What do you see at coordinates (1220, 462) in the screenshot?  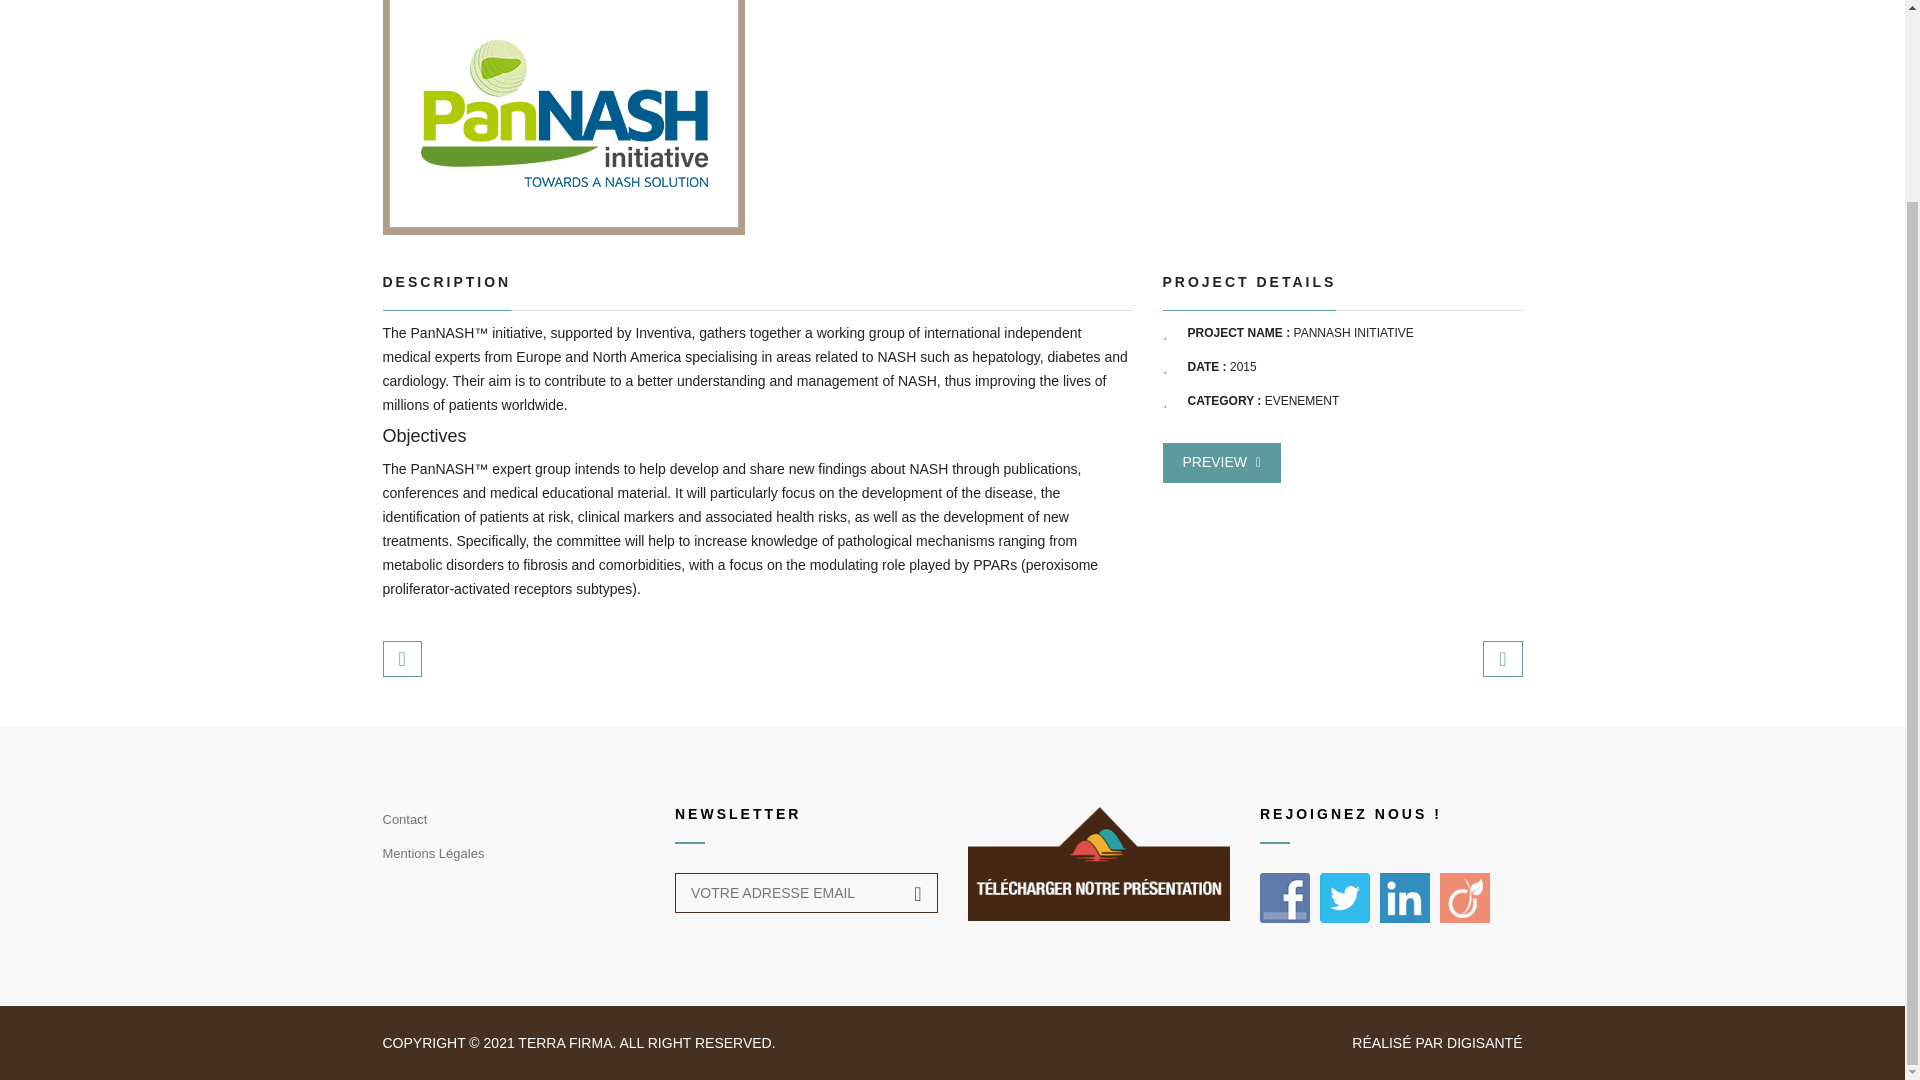 I see `PREVIEW` at bounding box center [1220, 462].